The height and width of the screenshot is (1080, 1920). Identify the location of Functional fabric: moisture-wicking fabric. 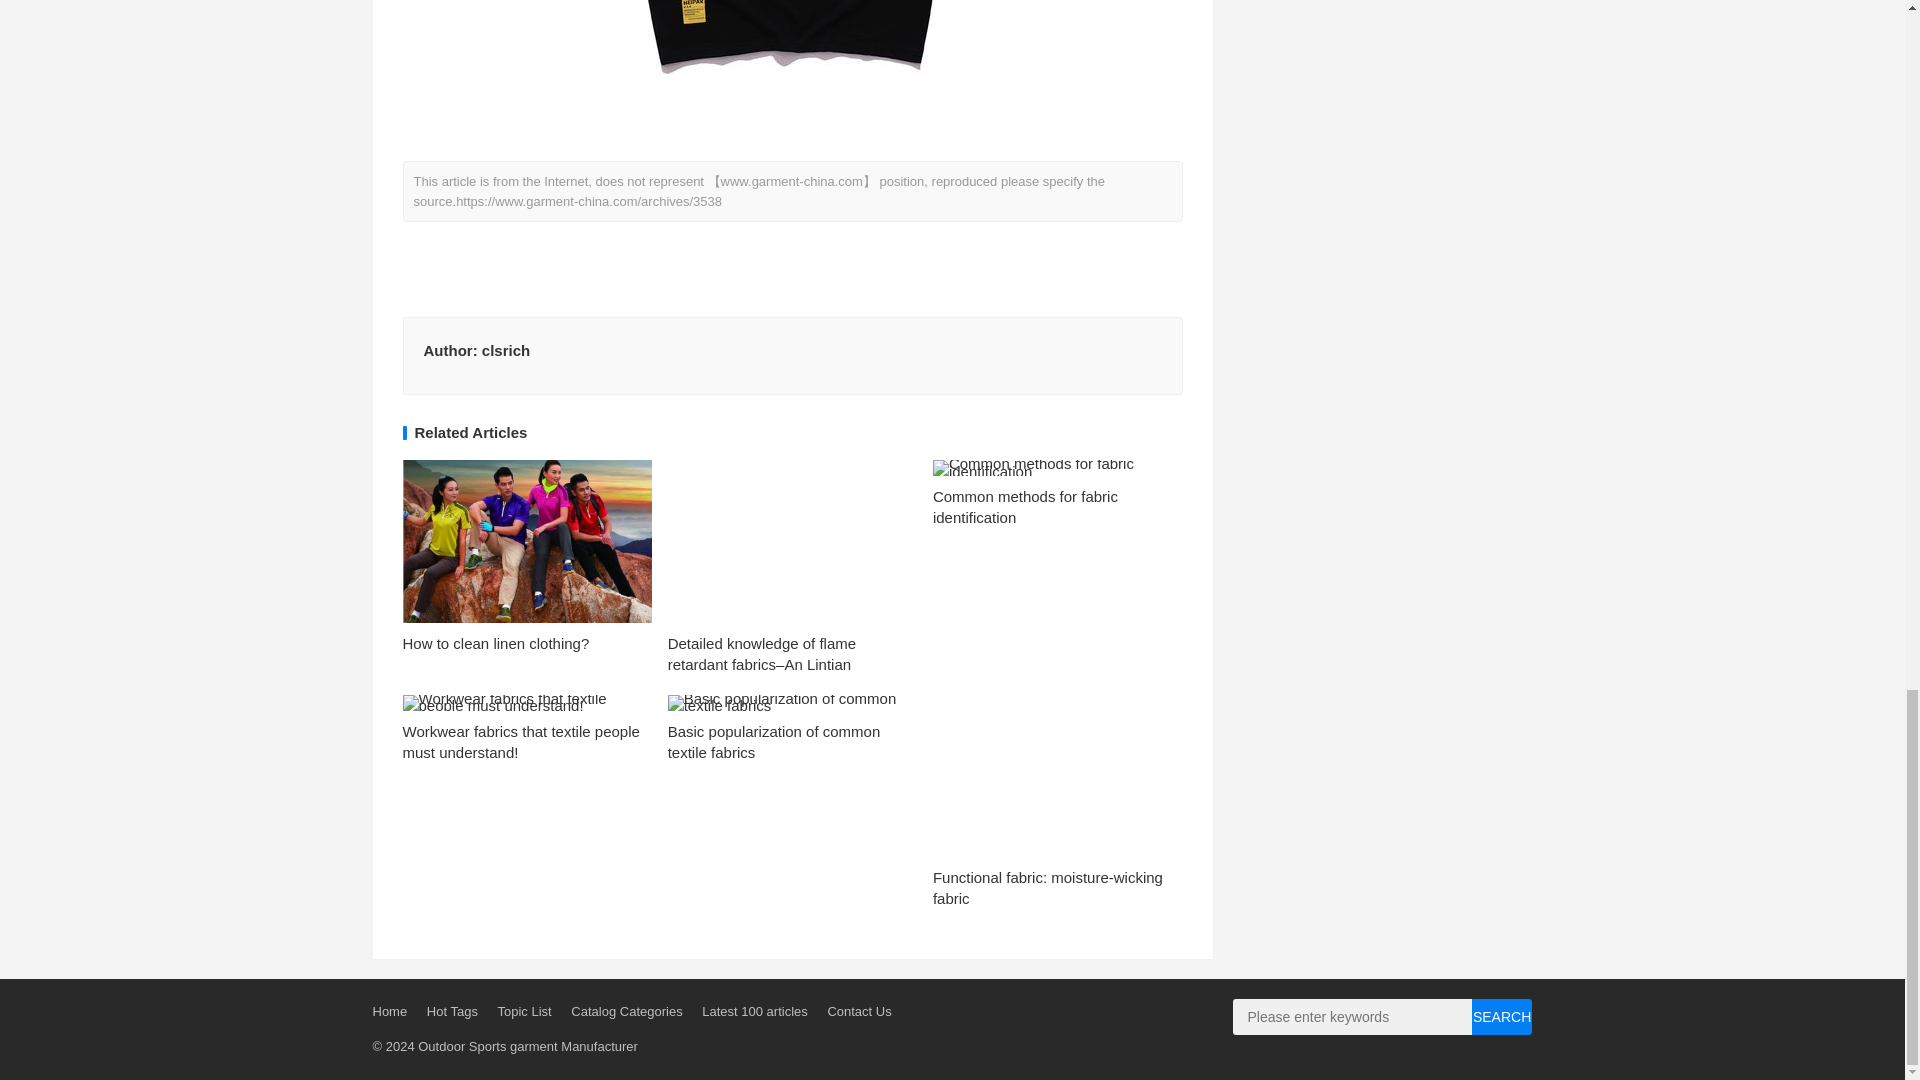
(1048, 888).